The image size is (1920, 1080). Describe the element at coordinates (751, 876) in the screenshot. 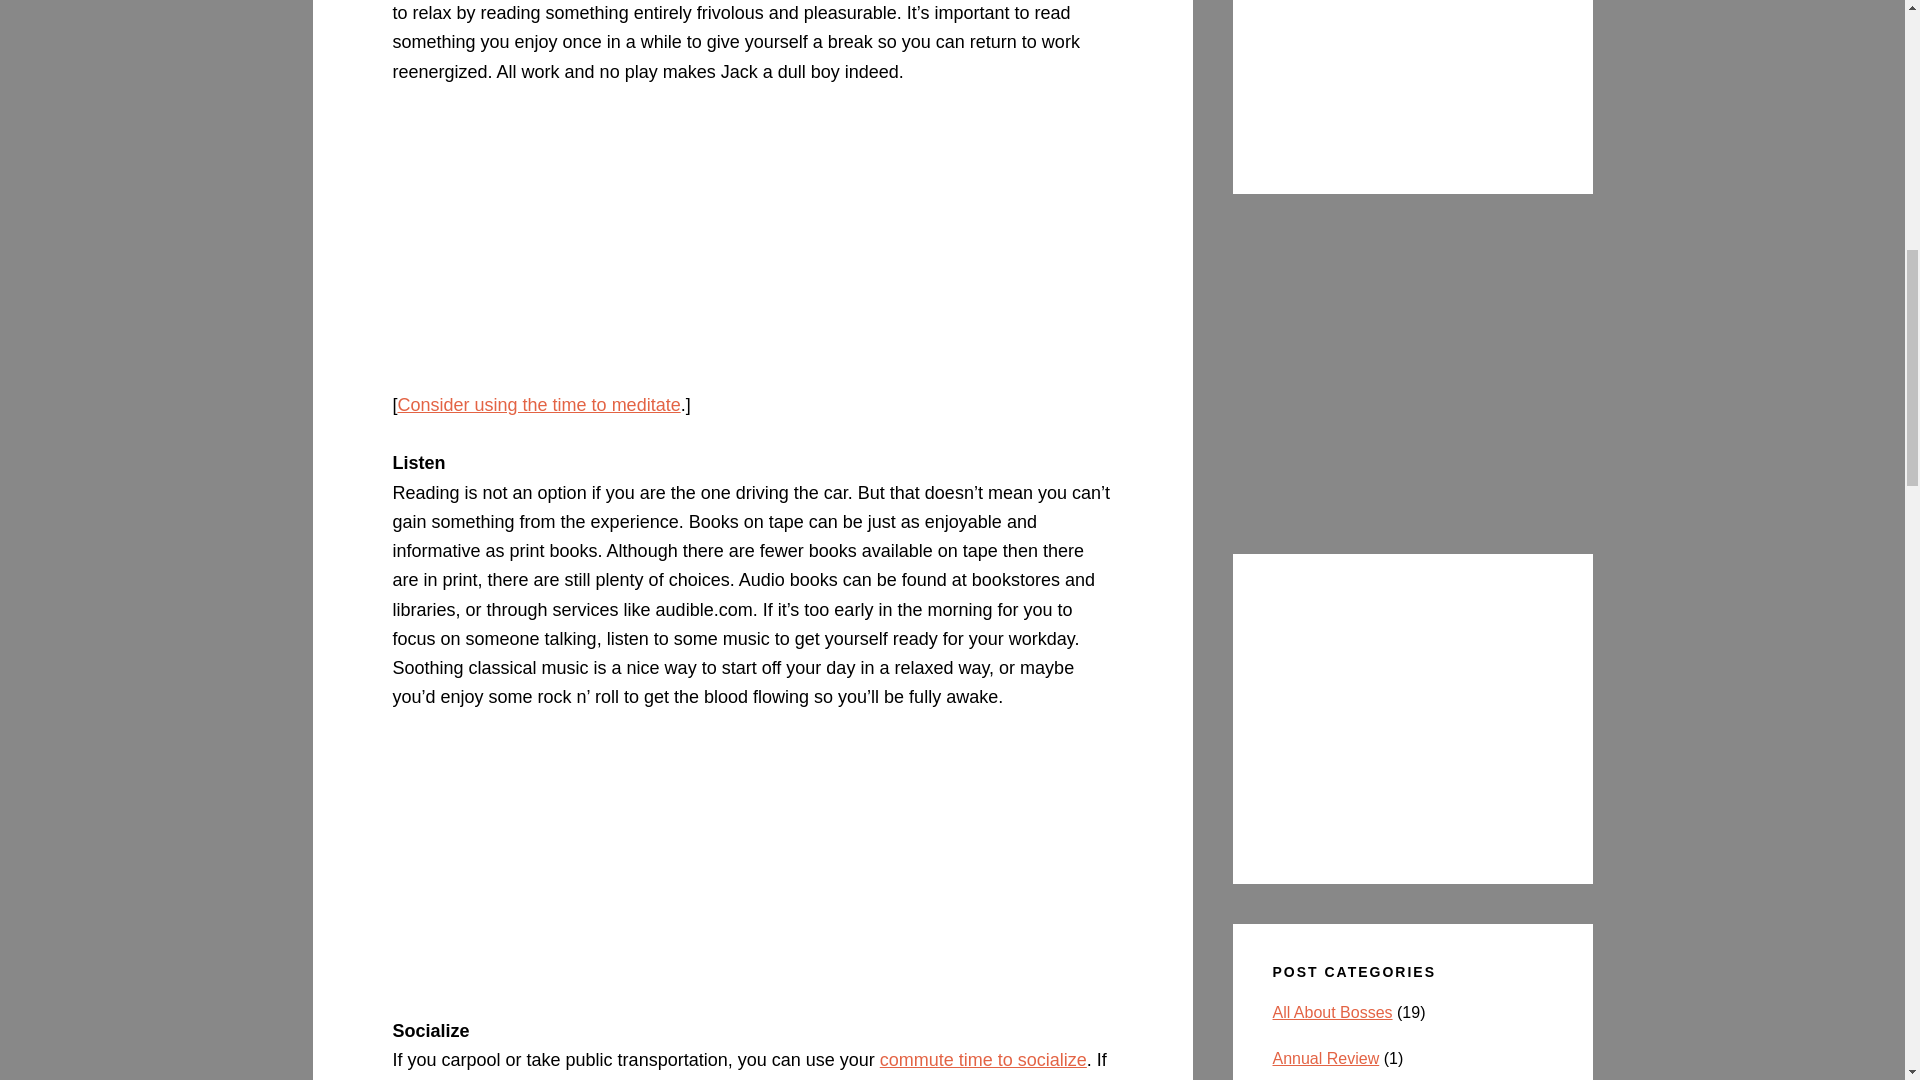

I see `Advertisement` at that location.